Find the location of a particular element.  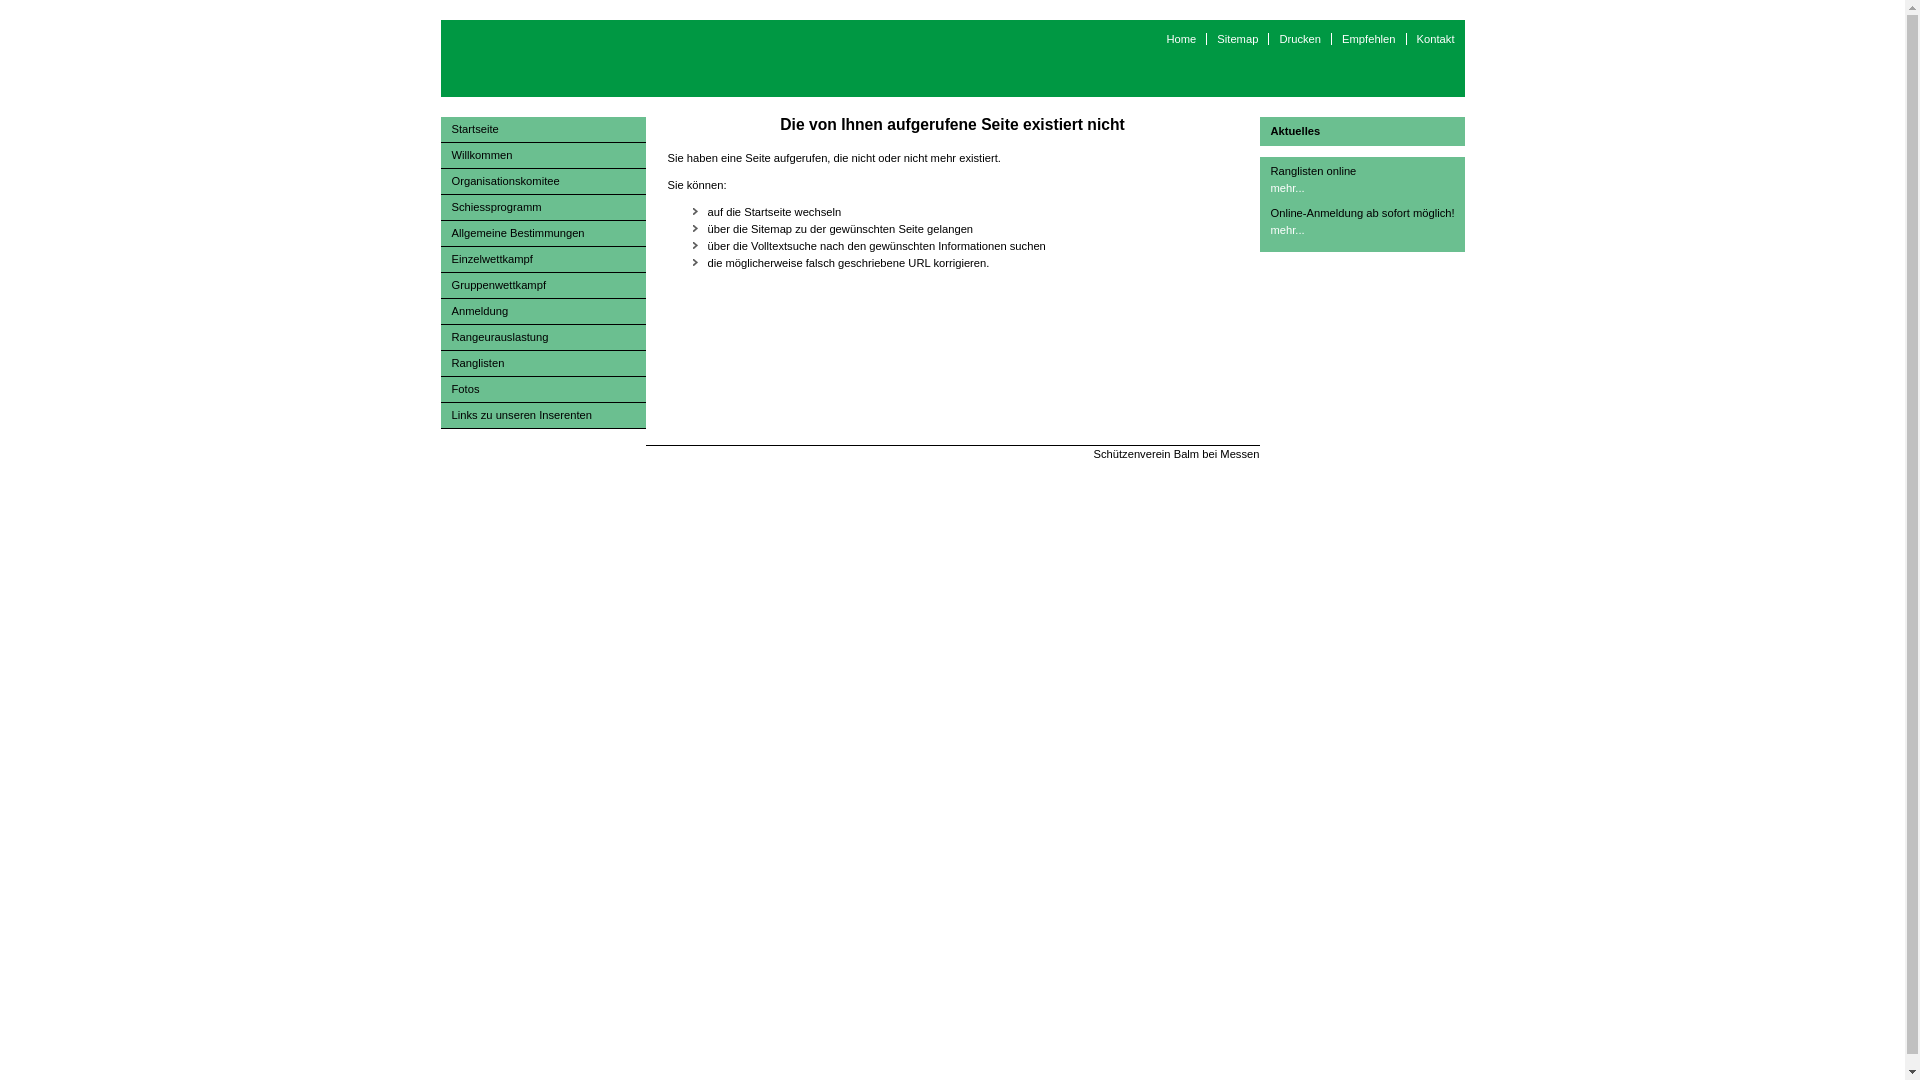

Links zu unseren Inserenten is located at coordinates (542, 416).